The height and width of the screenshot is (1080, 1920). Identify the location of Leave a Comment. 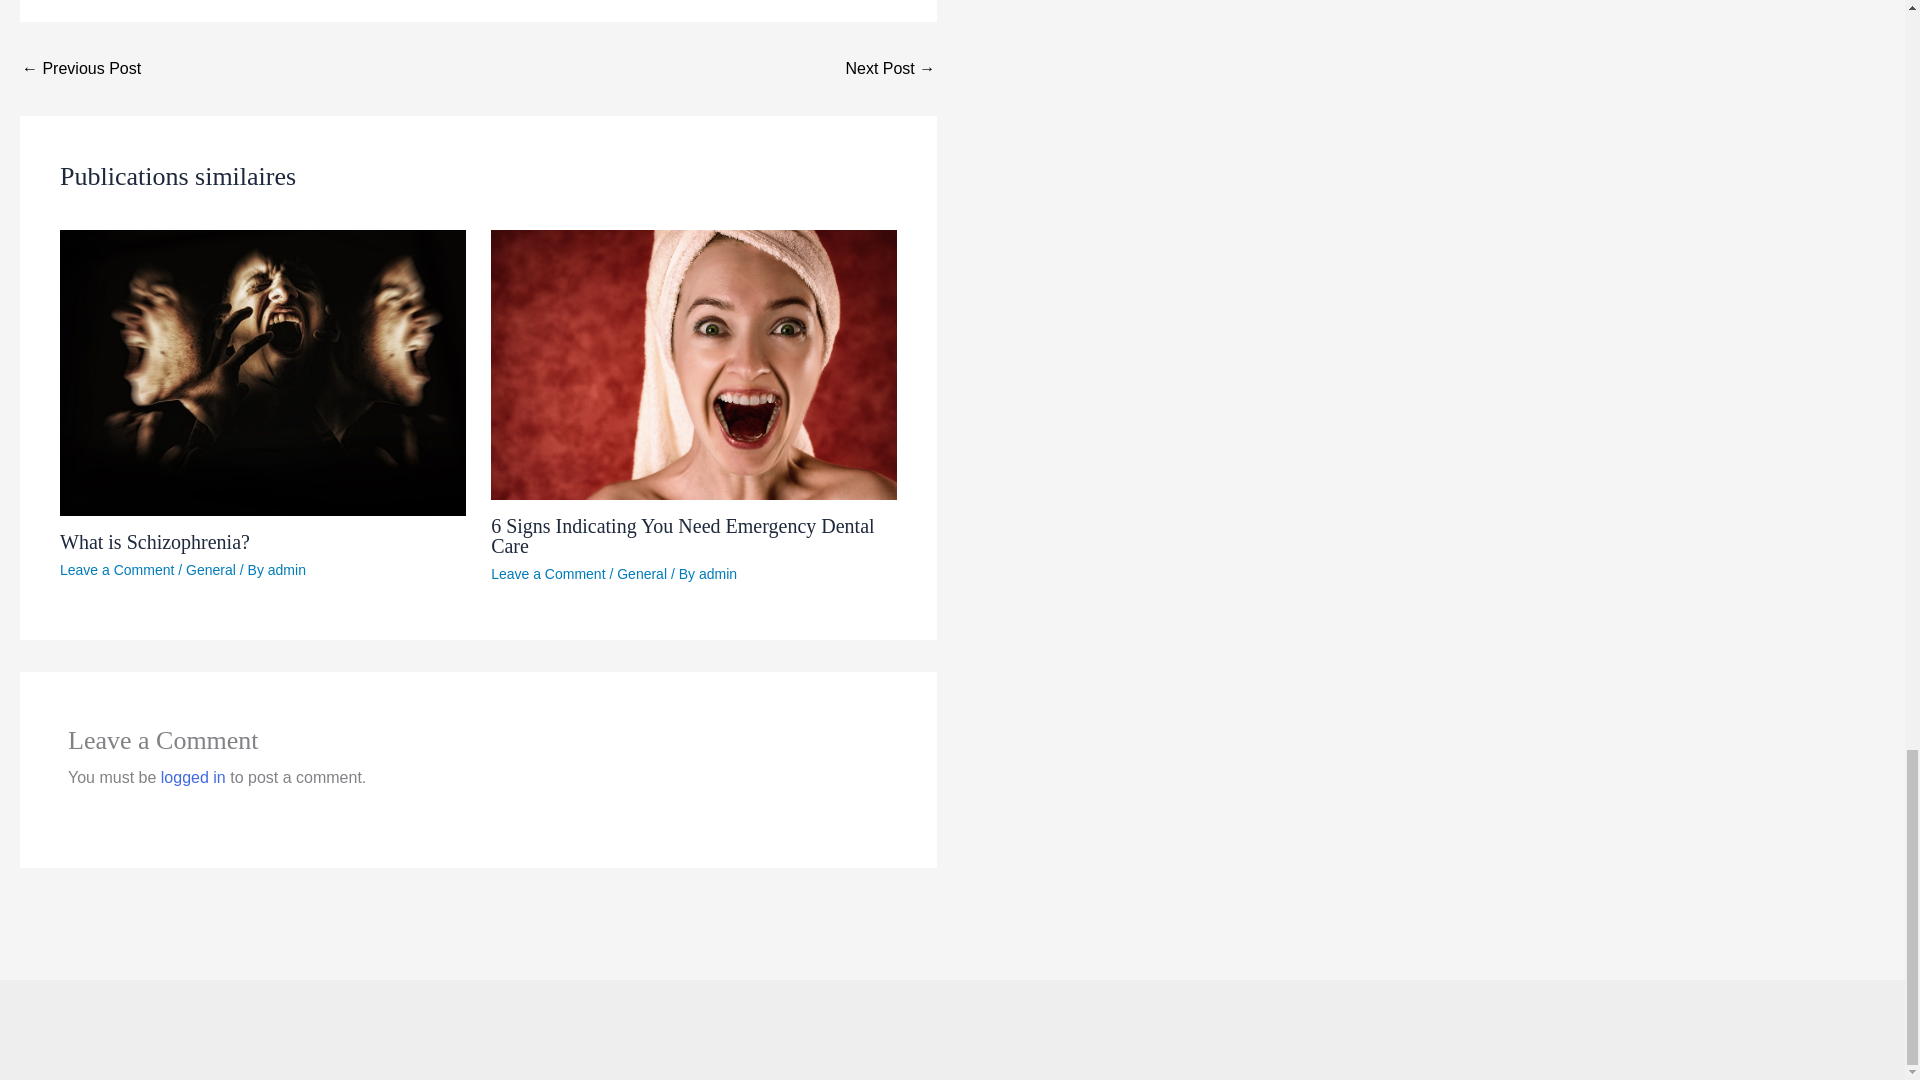
(116, 569).